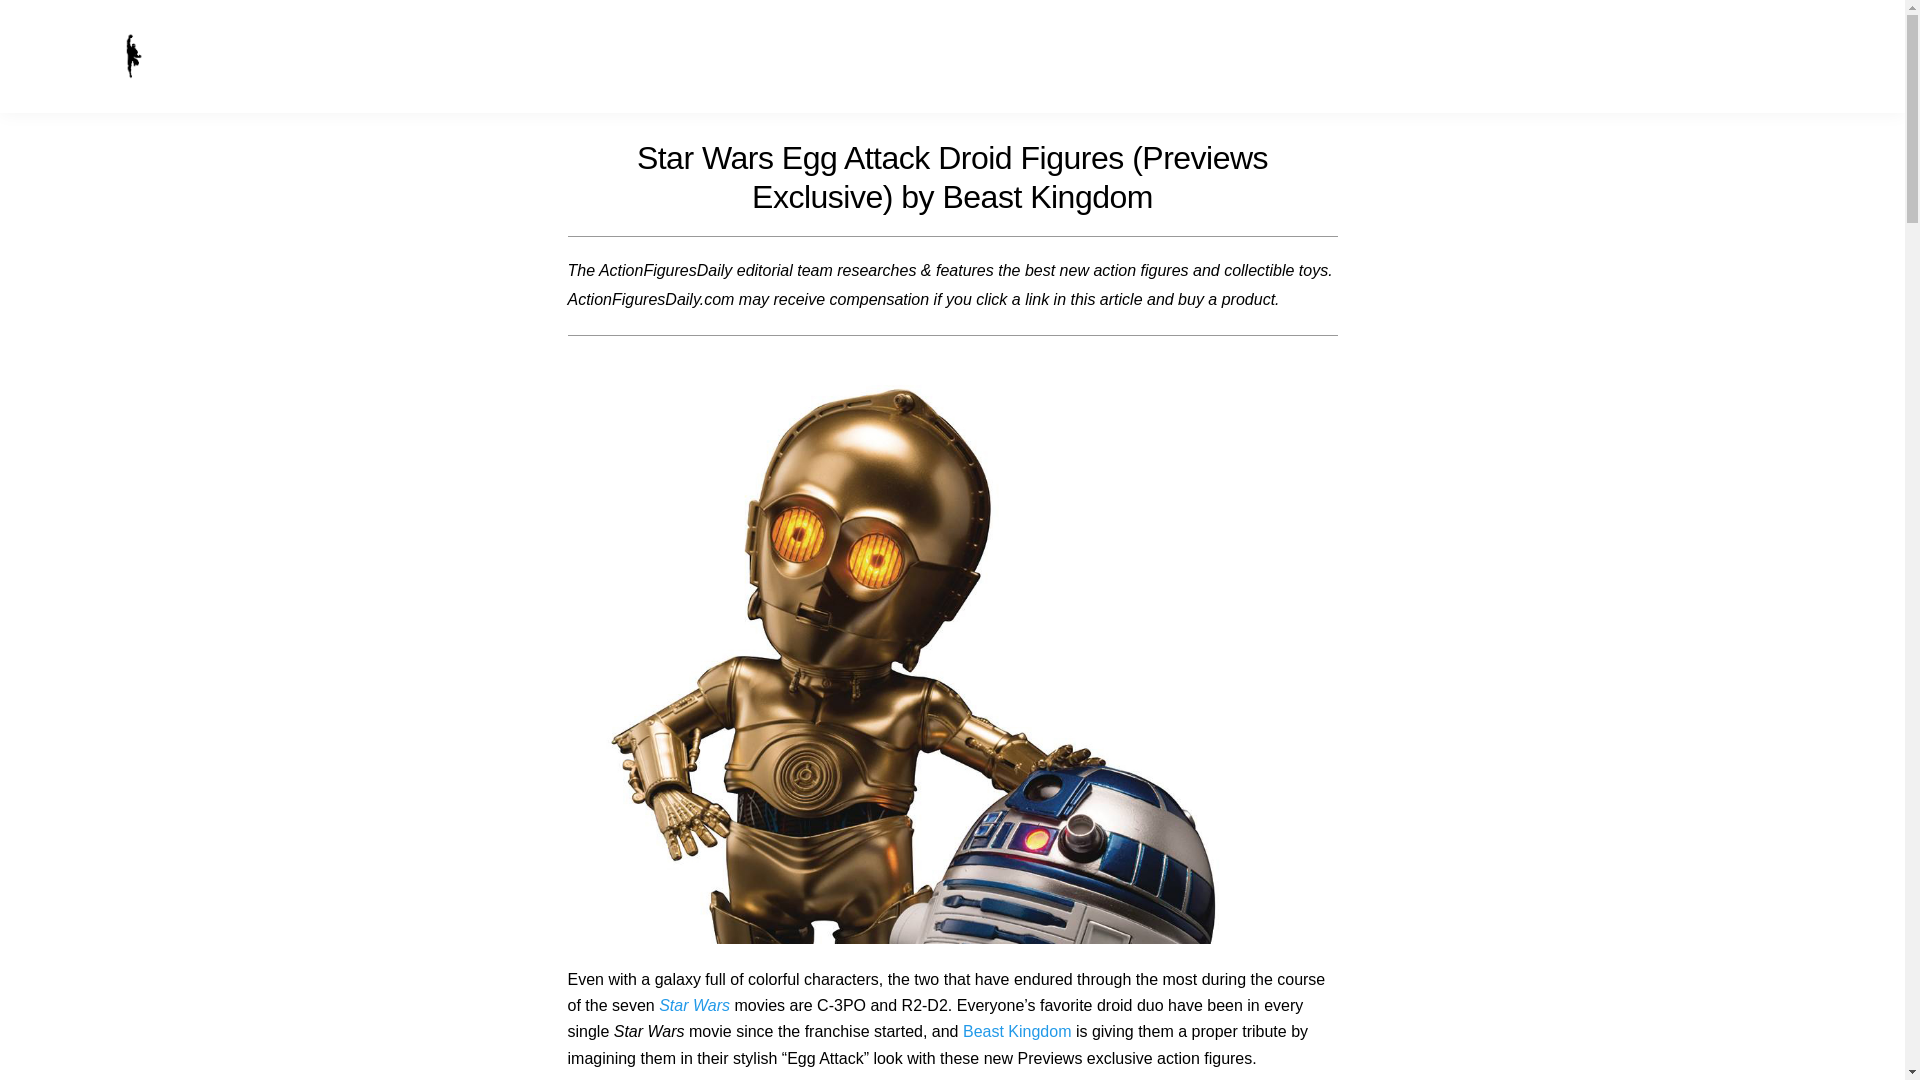 The image size is (1920, 1080). Describe the element at coordinates (1501, 56) in the screenshot. I see `NEW RELEASES` at that location.